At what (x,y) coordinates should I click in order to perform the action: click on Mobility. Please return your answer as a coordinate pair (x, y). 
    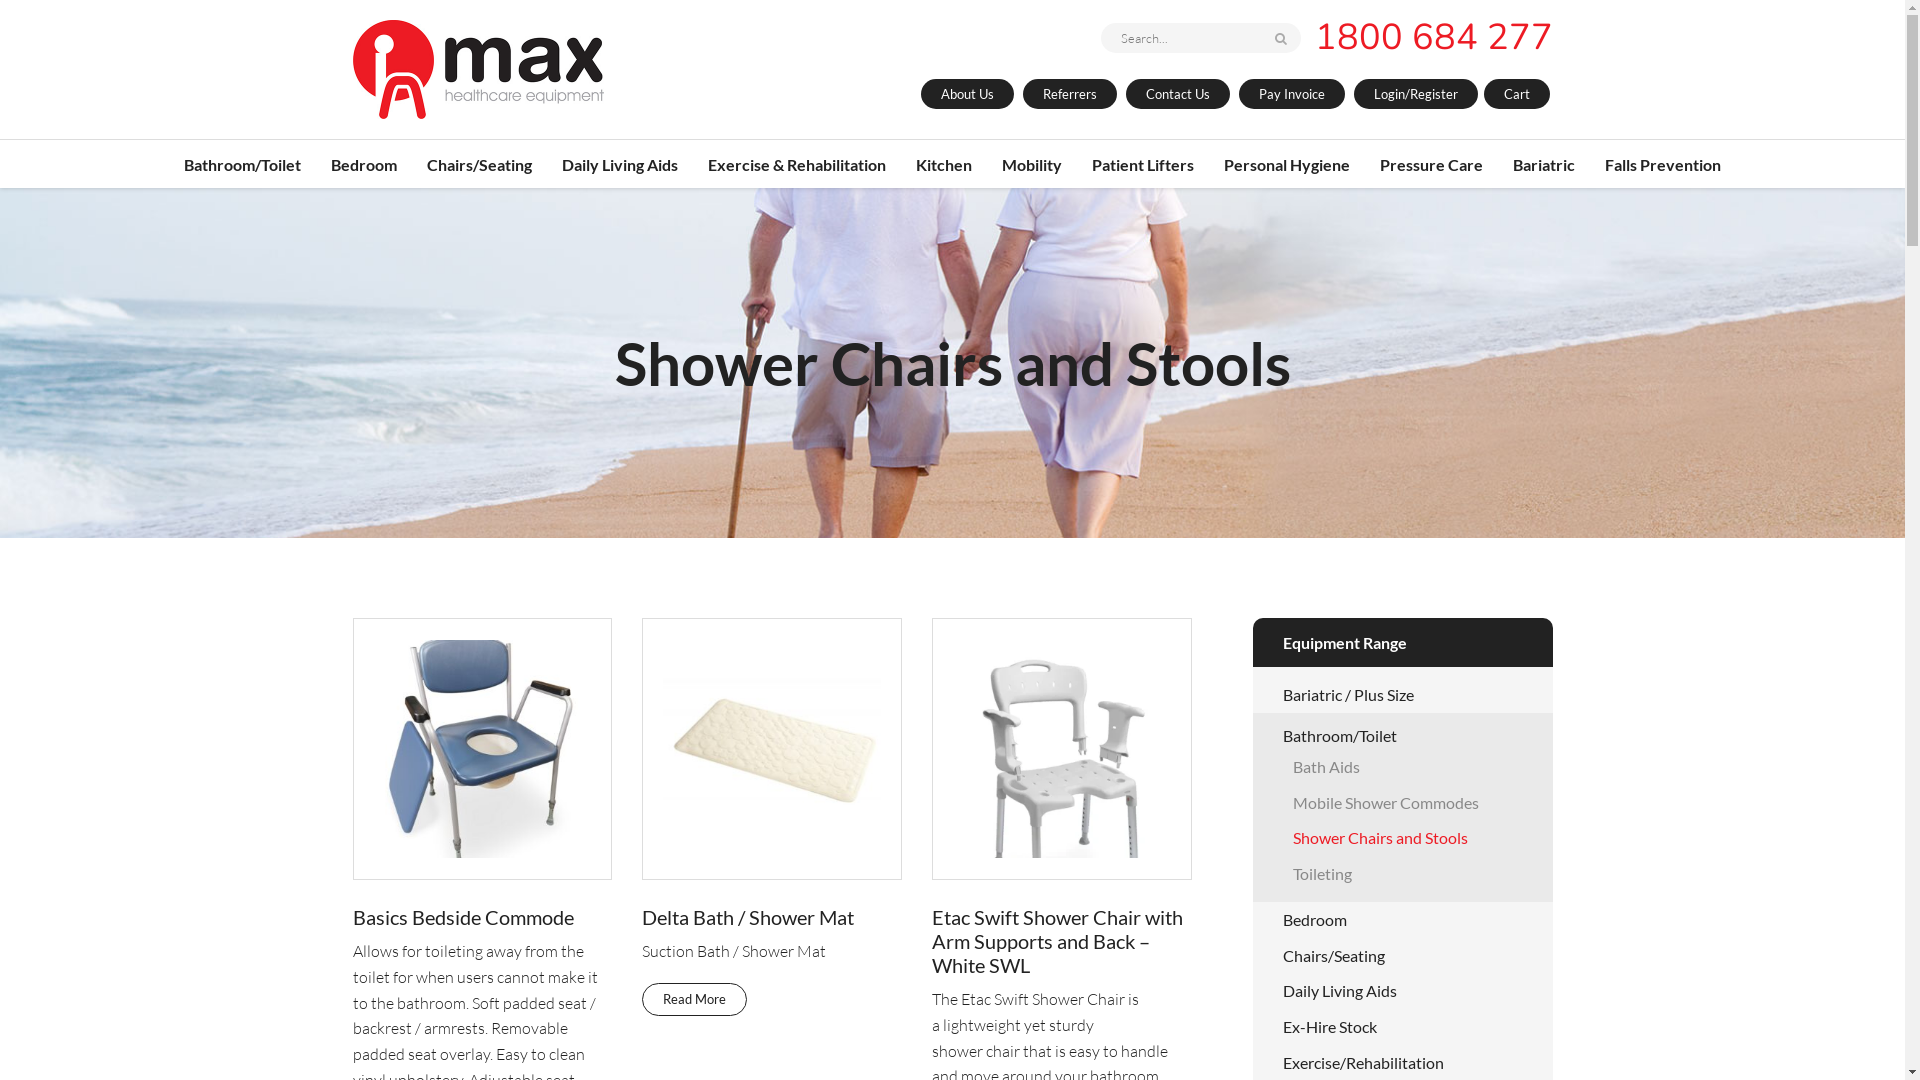
    Looking at the image, I should click on (1032, 164).